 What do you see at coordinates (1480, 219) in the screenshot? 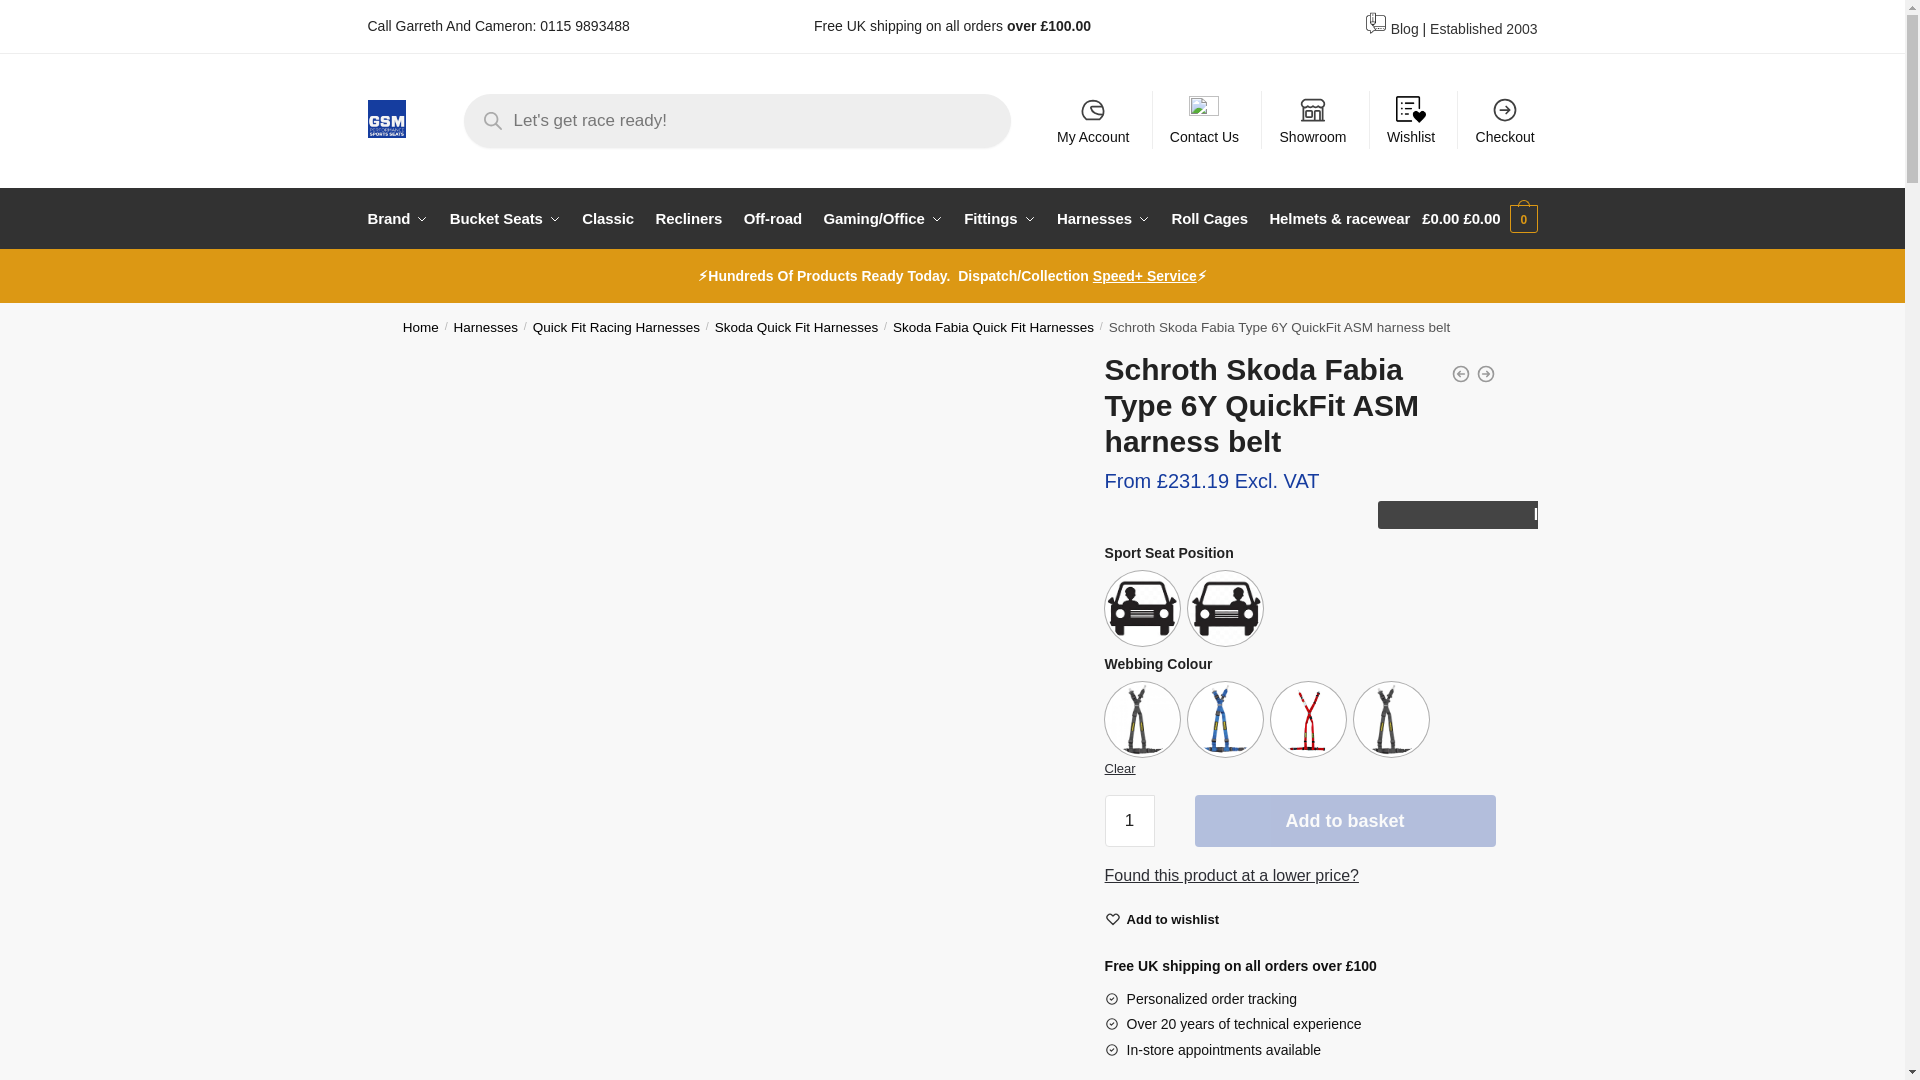
I see `View your shopping cart` at bounding box center [1480, 219].